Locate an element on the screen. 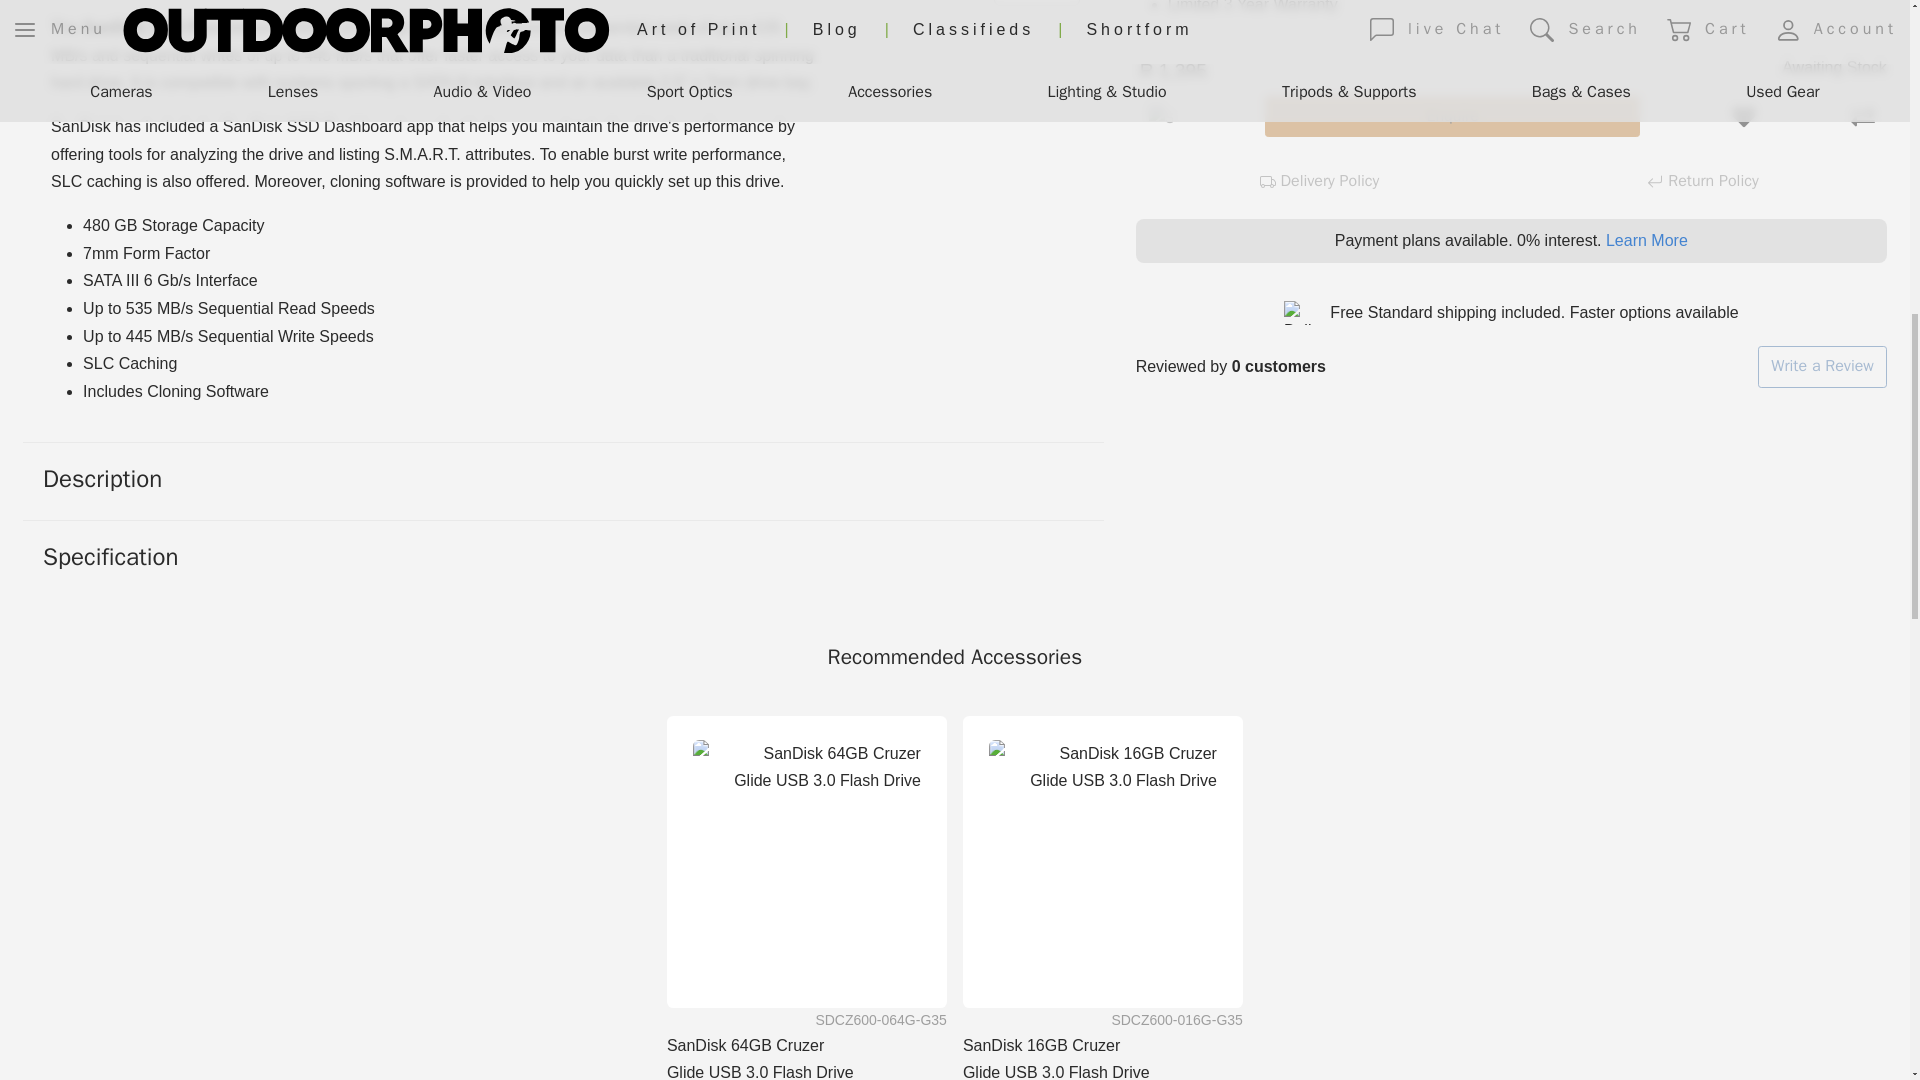 The width and height of the screenshot is (1920, 1080). Share this page is located at coordinates (1161, 117).